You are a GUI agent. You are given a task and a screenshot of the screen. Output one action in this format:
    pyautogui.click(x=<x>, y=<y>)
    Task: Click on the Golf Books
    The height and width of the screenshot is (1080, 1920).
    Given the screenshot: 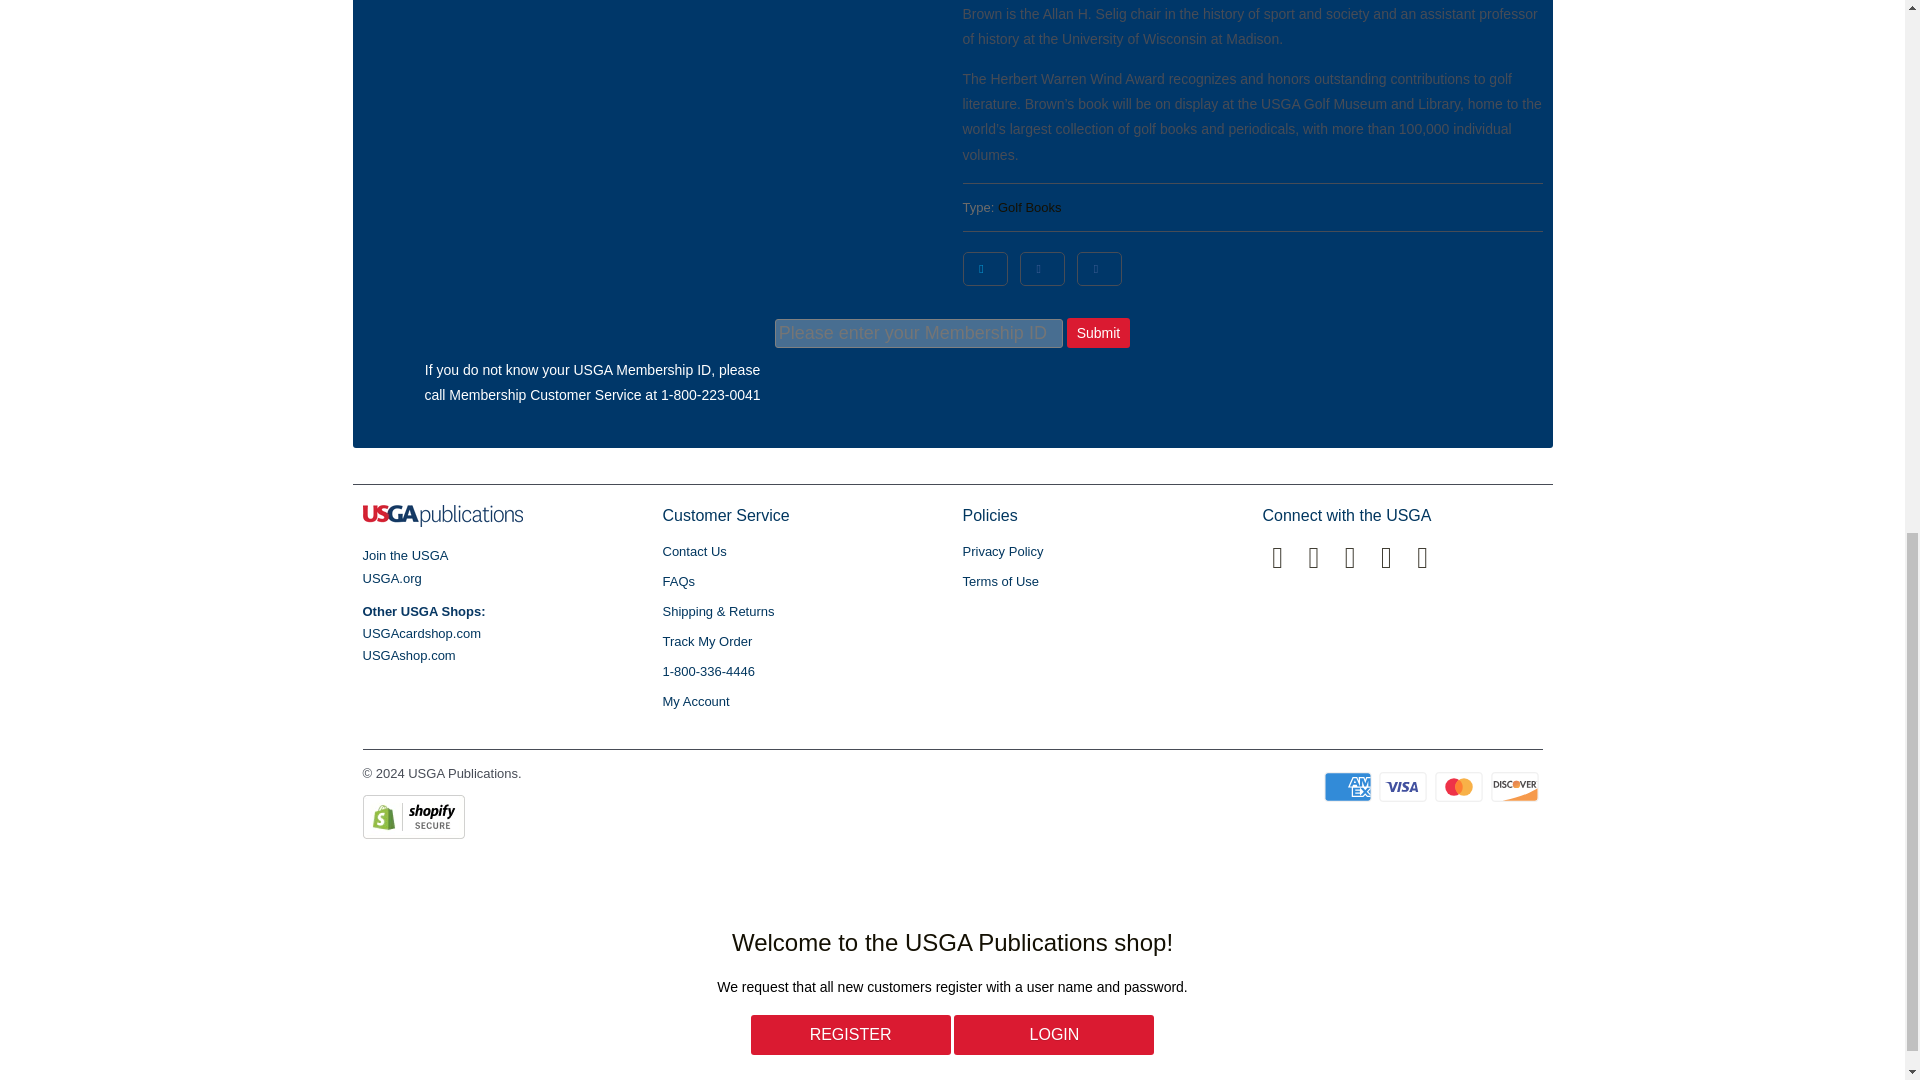 What is the action you would take?
    pyautogui.click(x=1030, y=206)
    